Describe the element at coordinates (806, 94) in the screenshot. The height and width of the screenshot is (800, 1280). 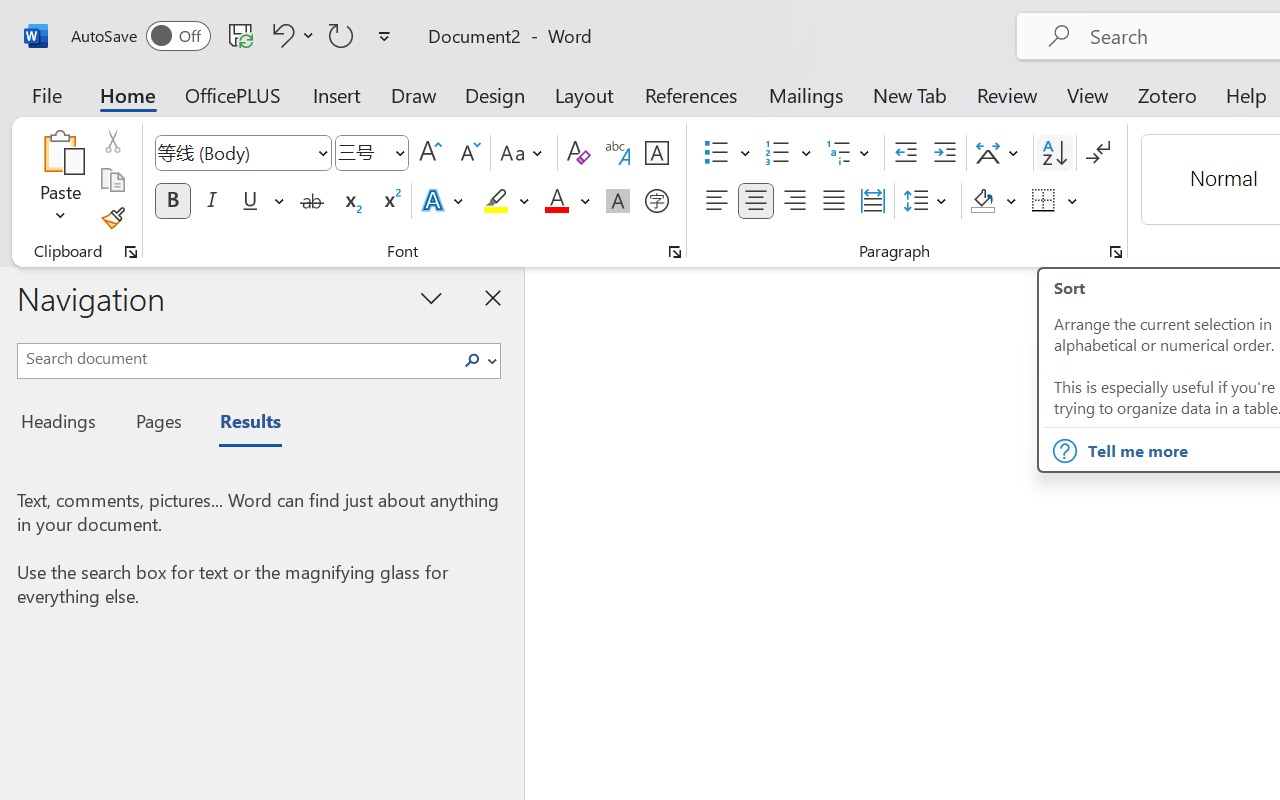
I see `Mailings` at that location.